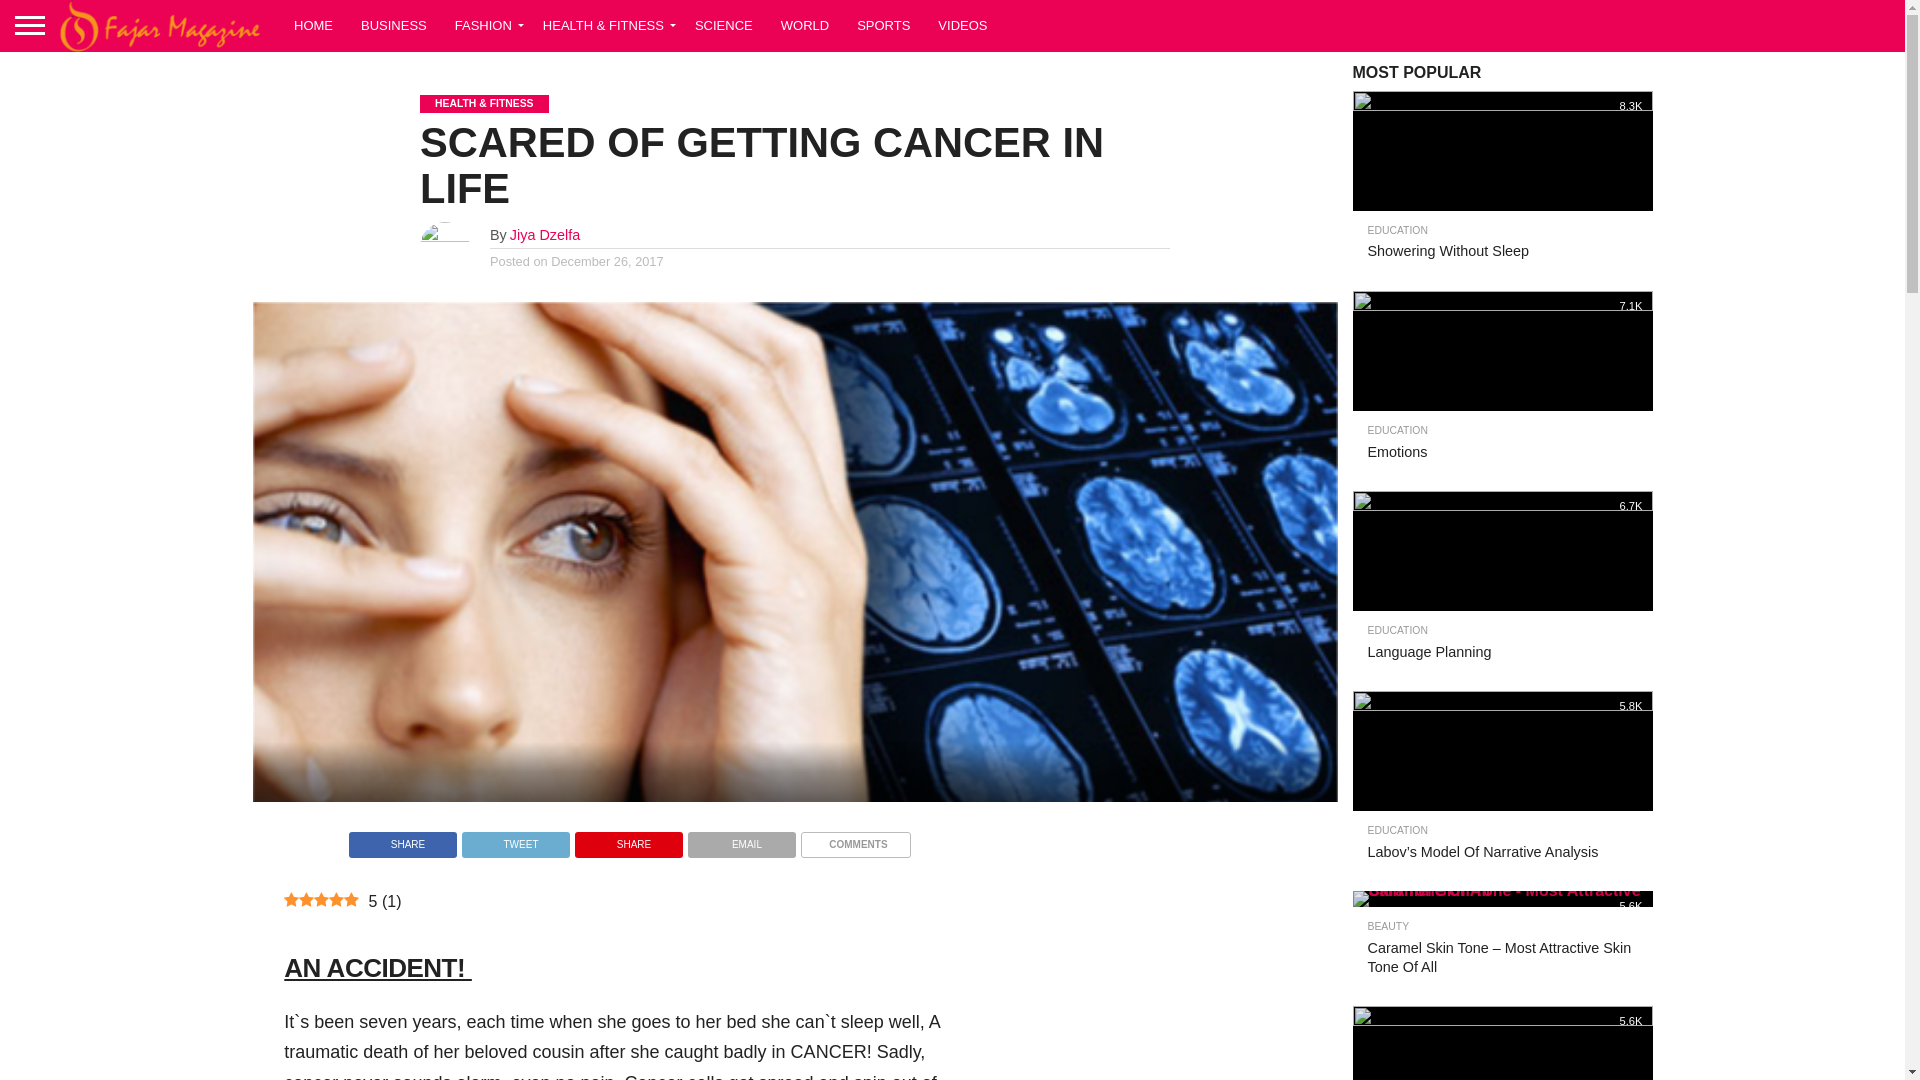  What do you see at coordinates (515, 847) in the screenshot?
I see `Tweet This Post` at bounding box center [515, 847].